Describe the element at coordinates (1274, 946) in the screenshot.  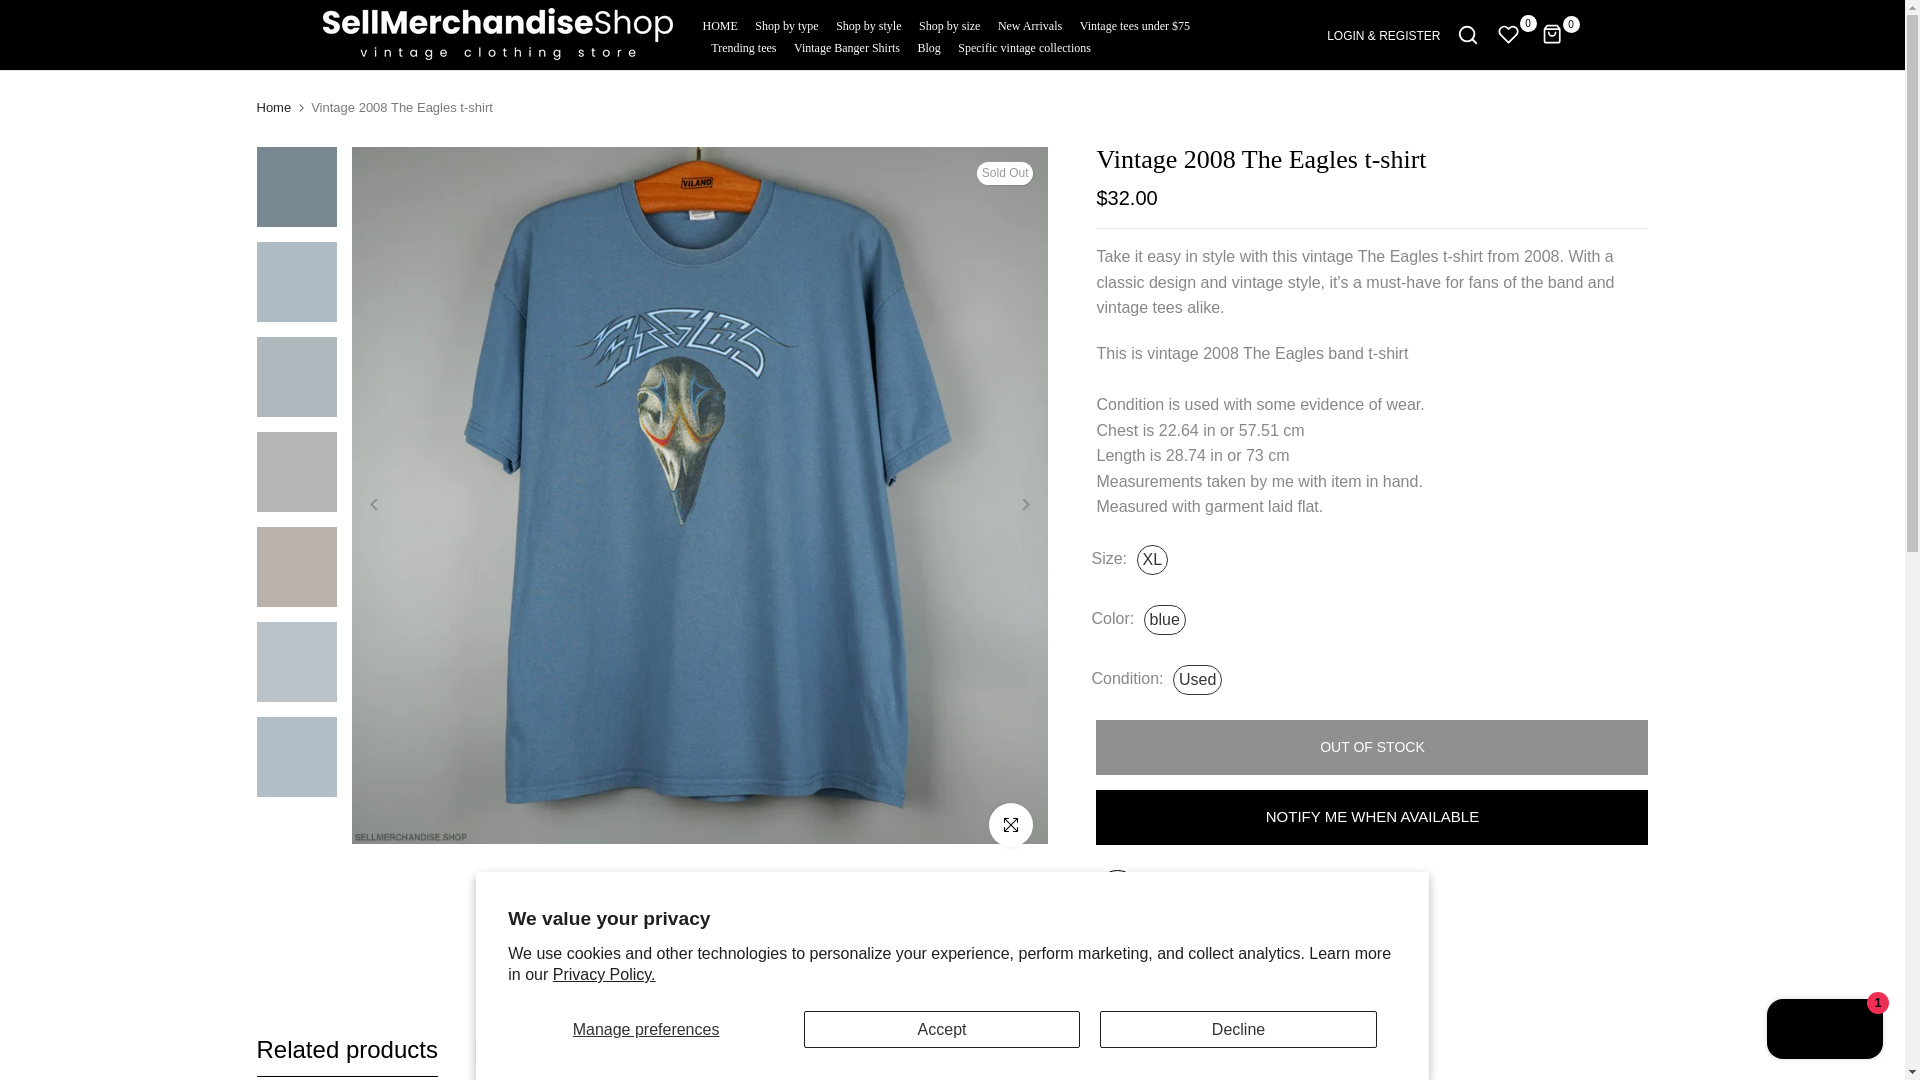
I see `Share on Telegram` at that location.